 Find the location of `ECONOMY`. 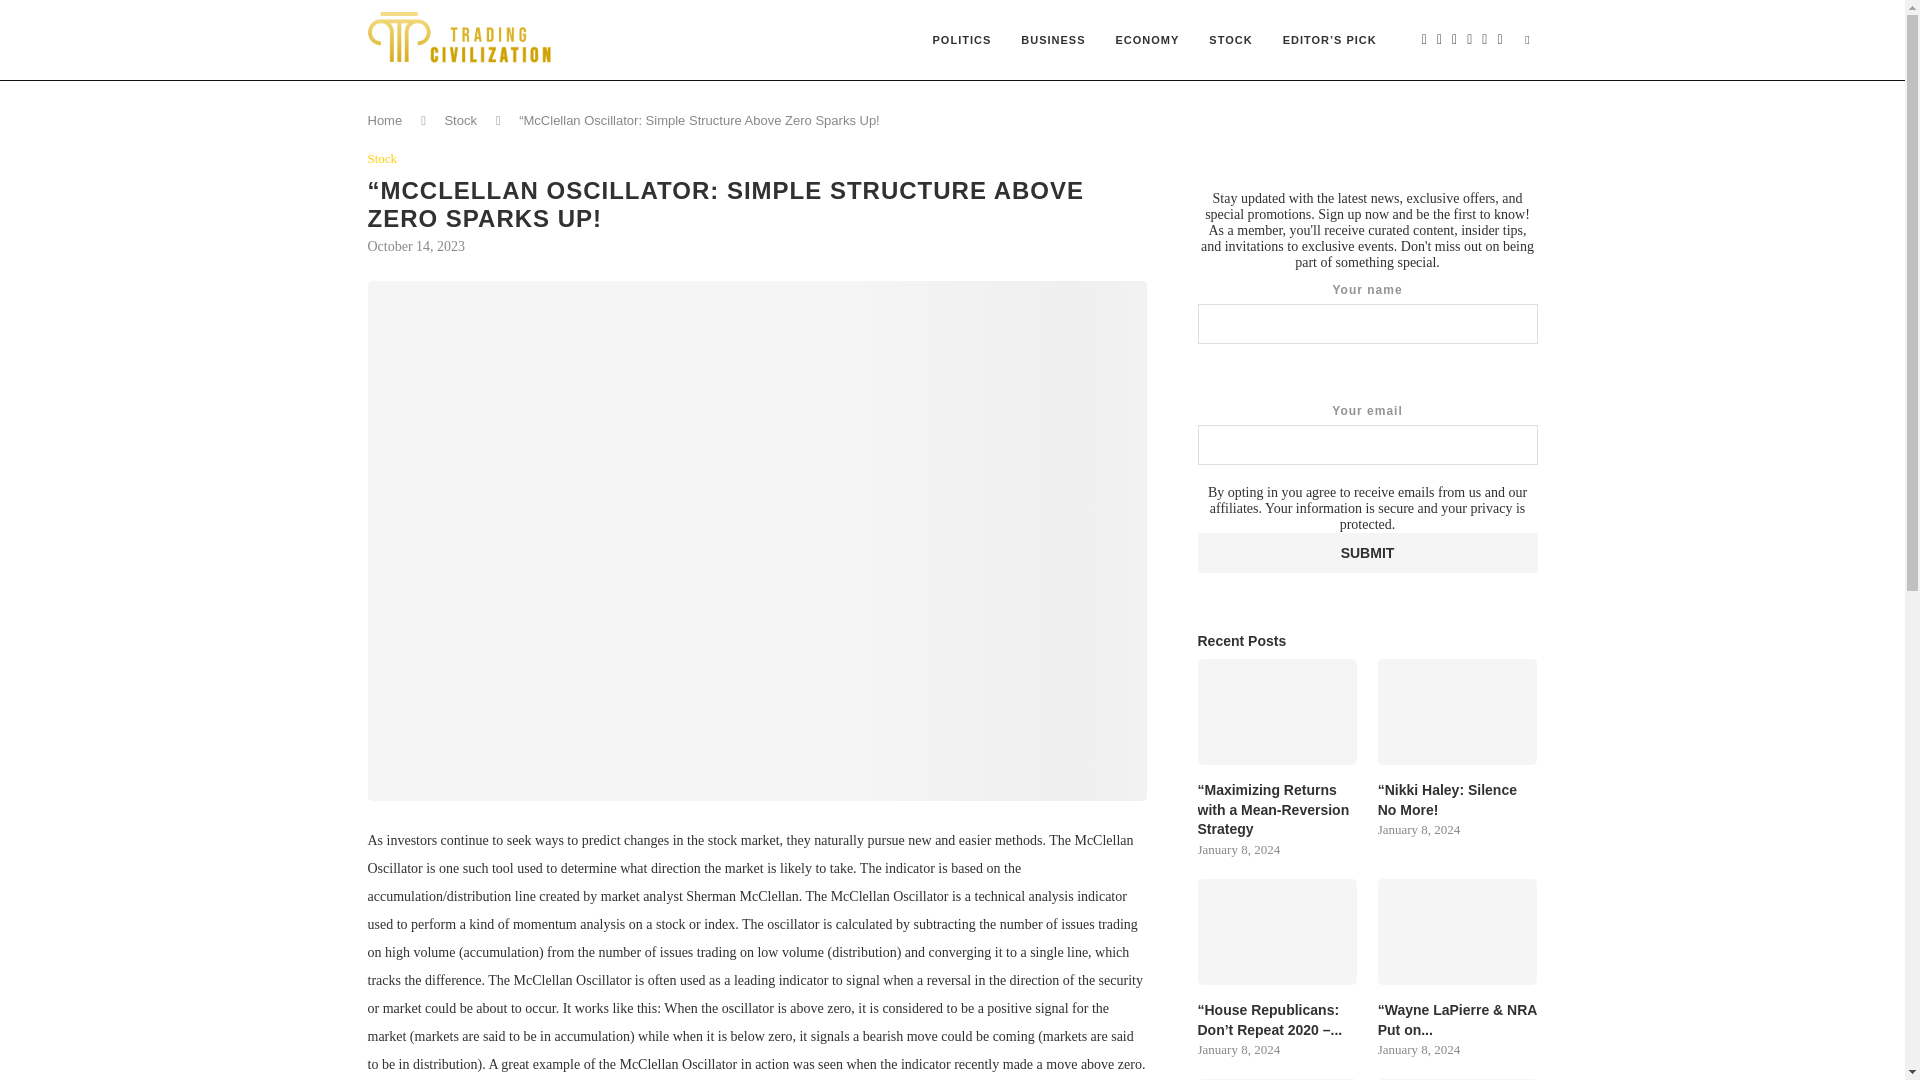

ECONOMY is located at coordinates (1147, 40).